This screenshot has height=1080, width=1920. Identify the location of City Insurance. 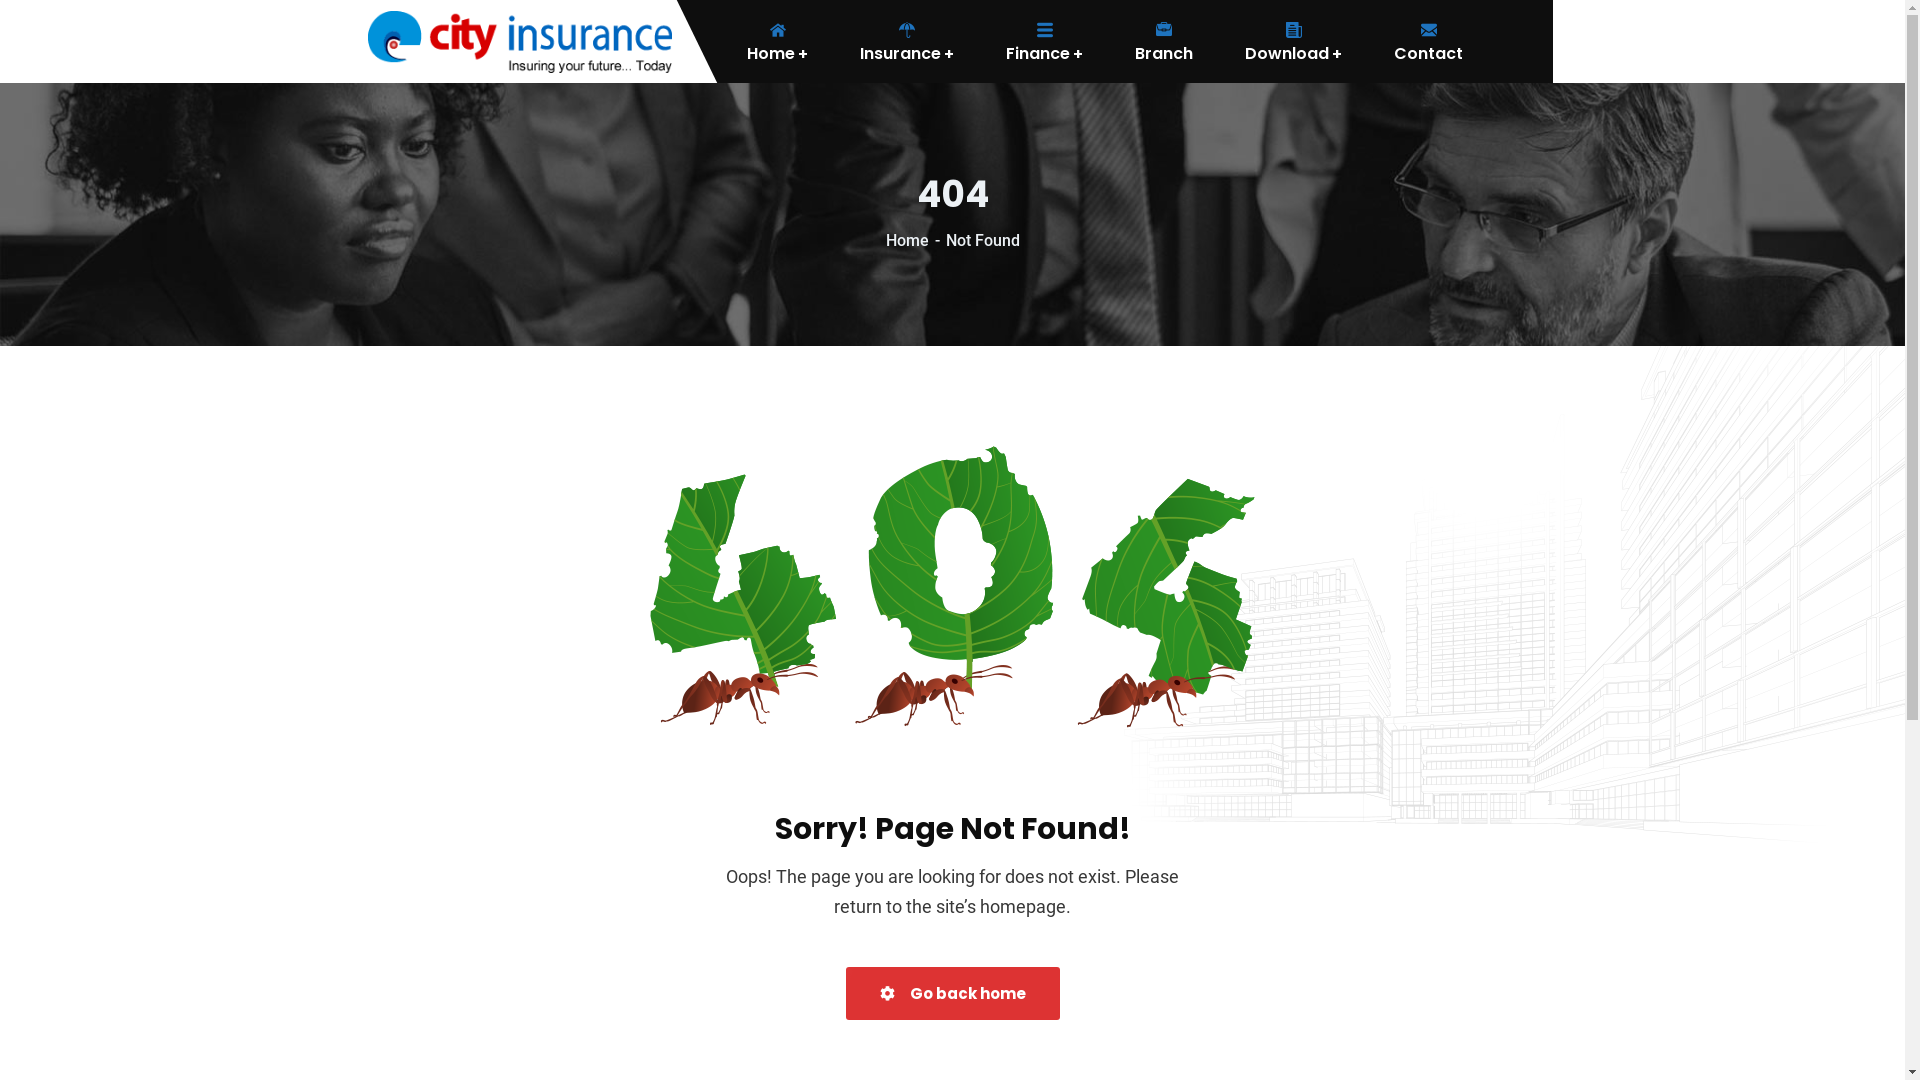
(1042, 1034).